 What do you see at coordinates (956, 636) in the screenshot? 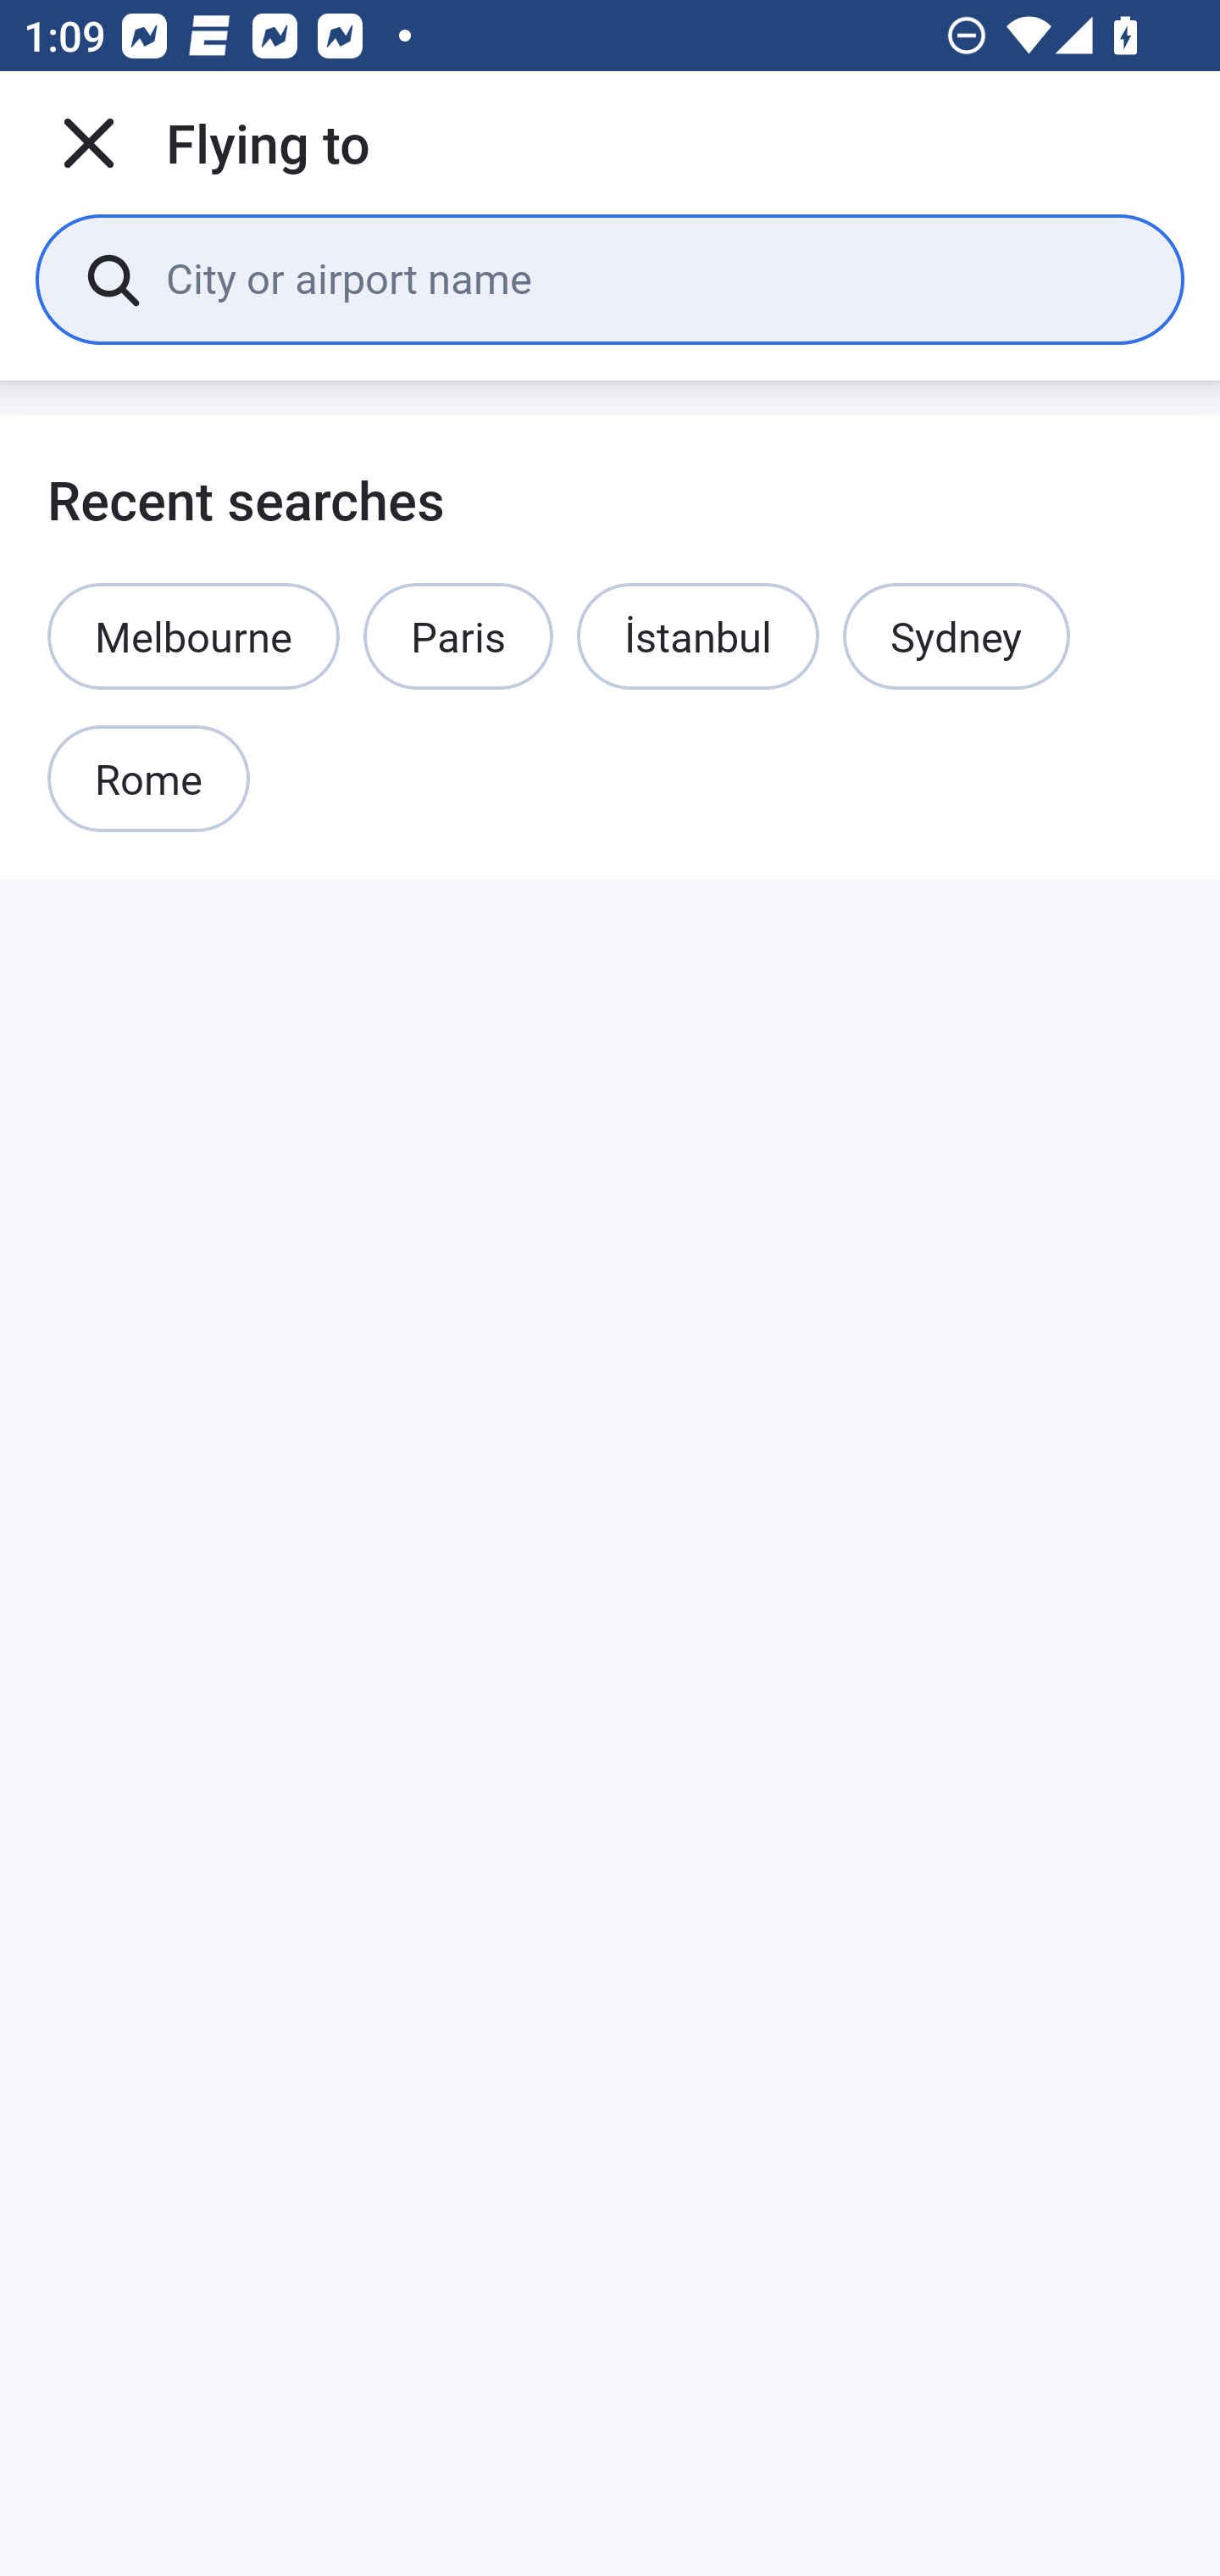
I see `Sydney` at bounding box center [956, 636].